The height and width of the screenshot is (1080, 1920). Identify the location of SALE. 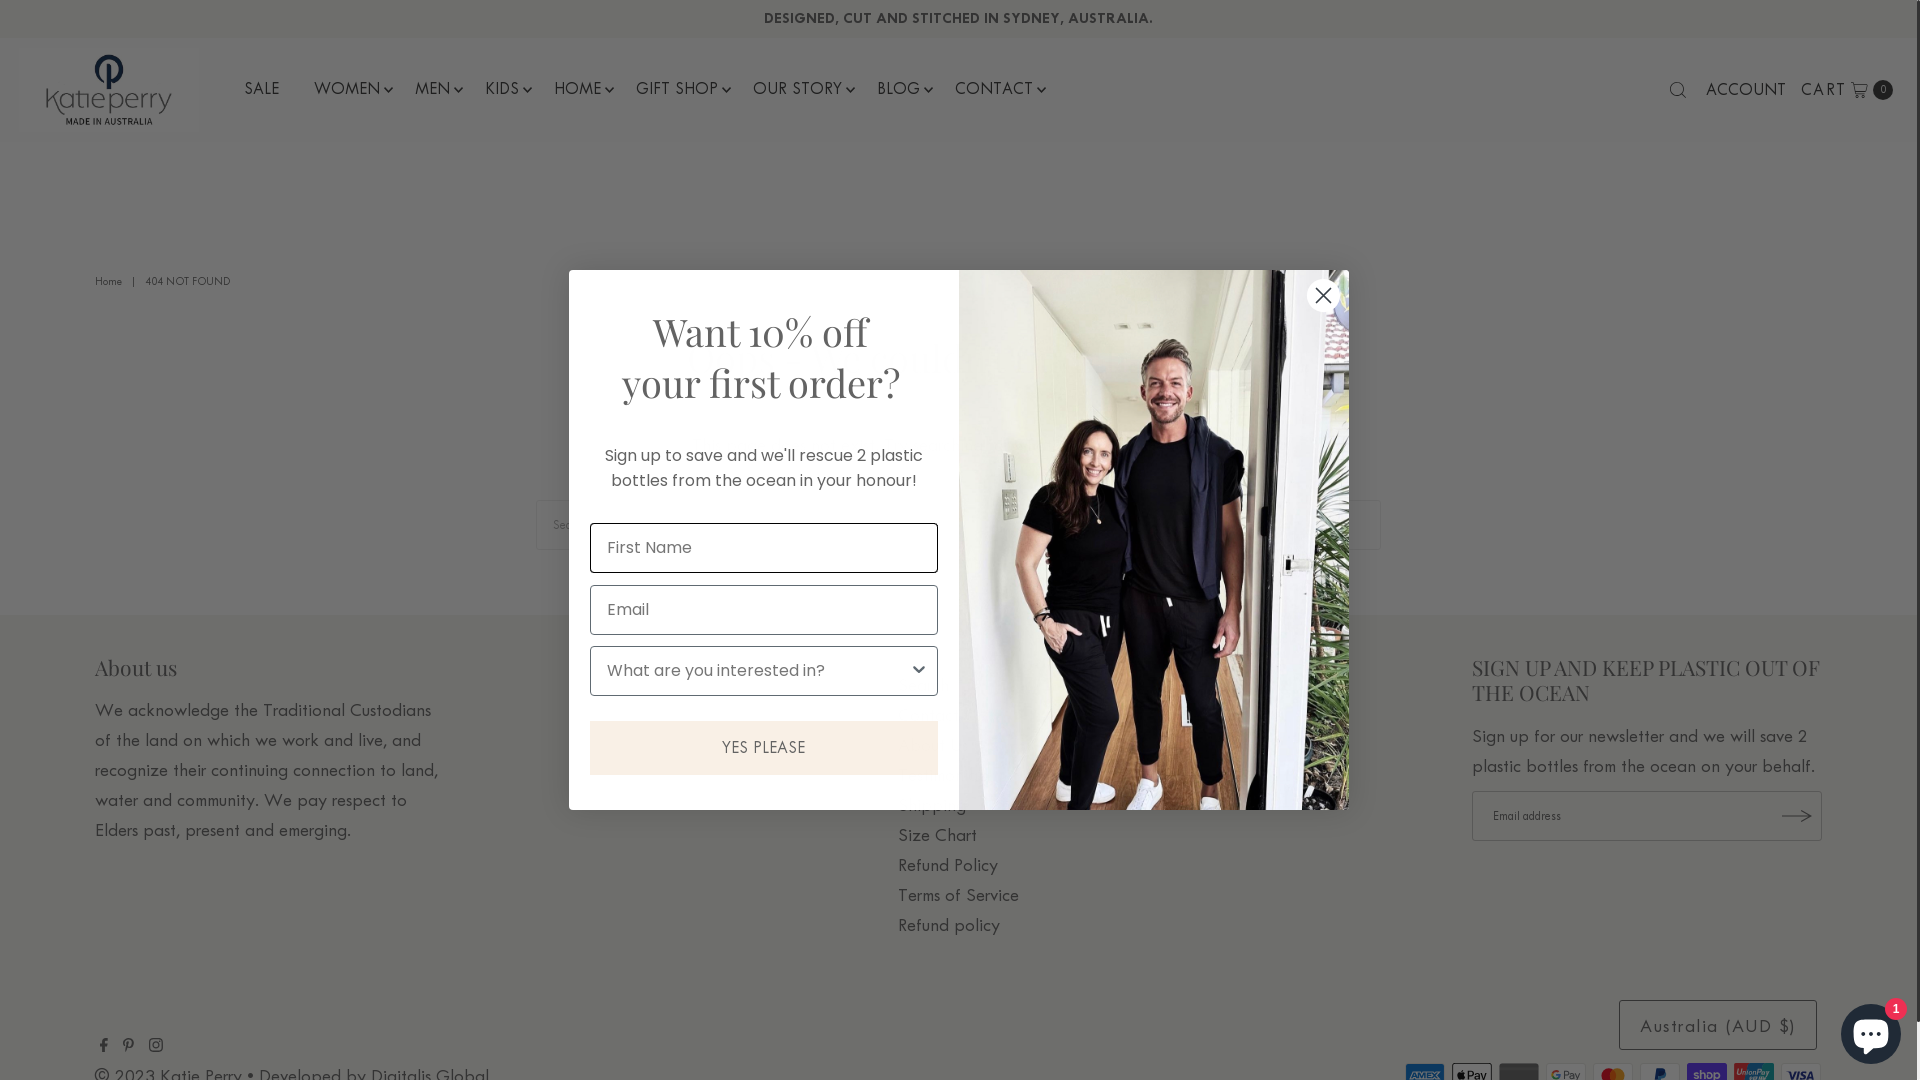
(262, 89).